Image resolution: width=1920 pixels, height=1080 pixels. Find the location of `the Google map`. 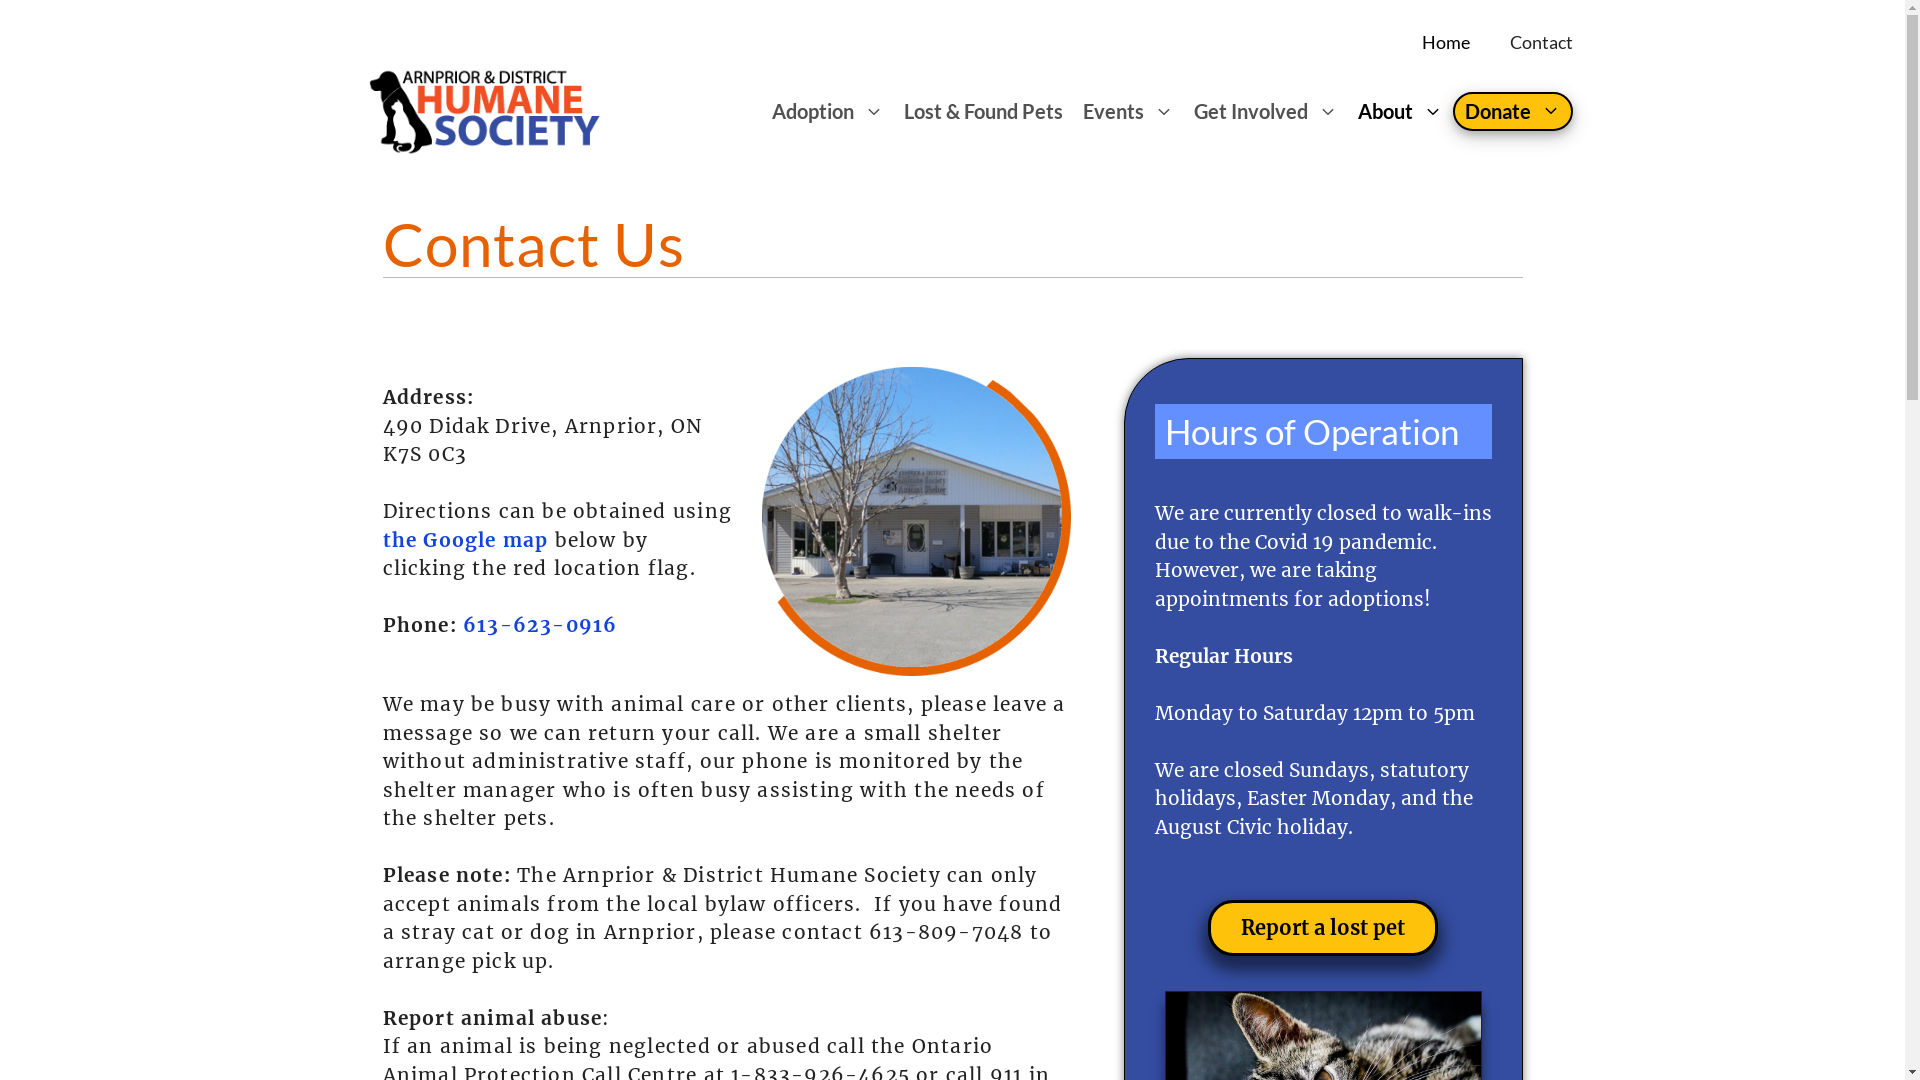

the Google map is located at coordinates (465, 540).